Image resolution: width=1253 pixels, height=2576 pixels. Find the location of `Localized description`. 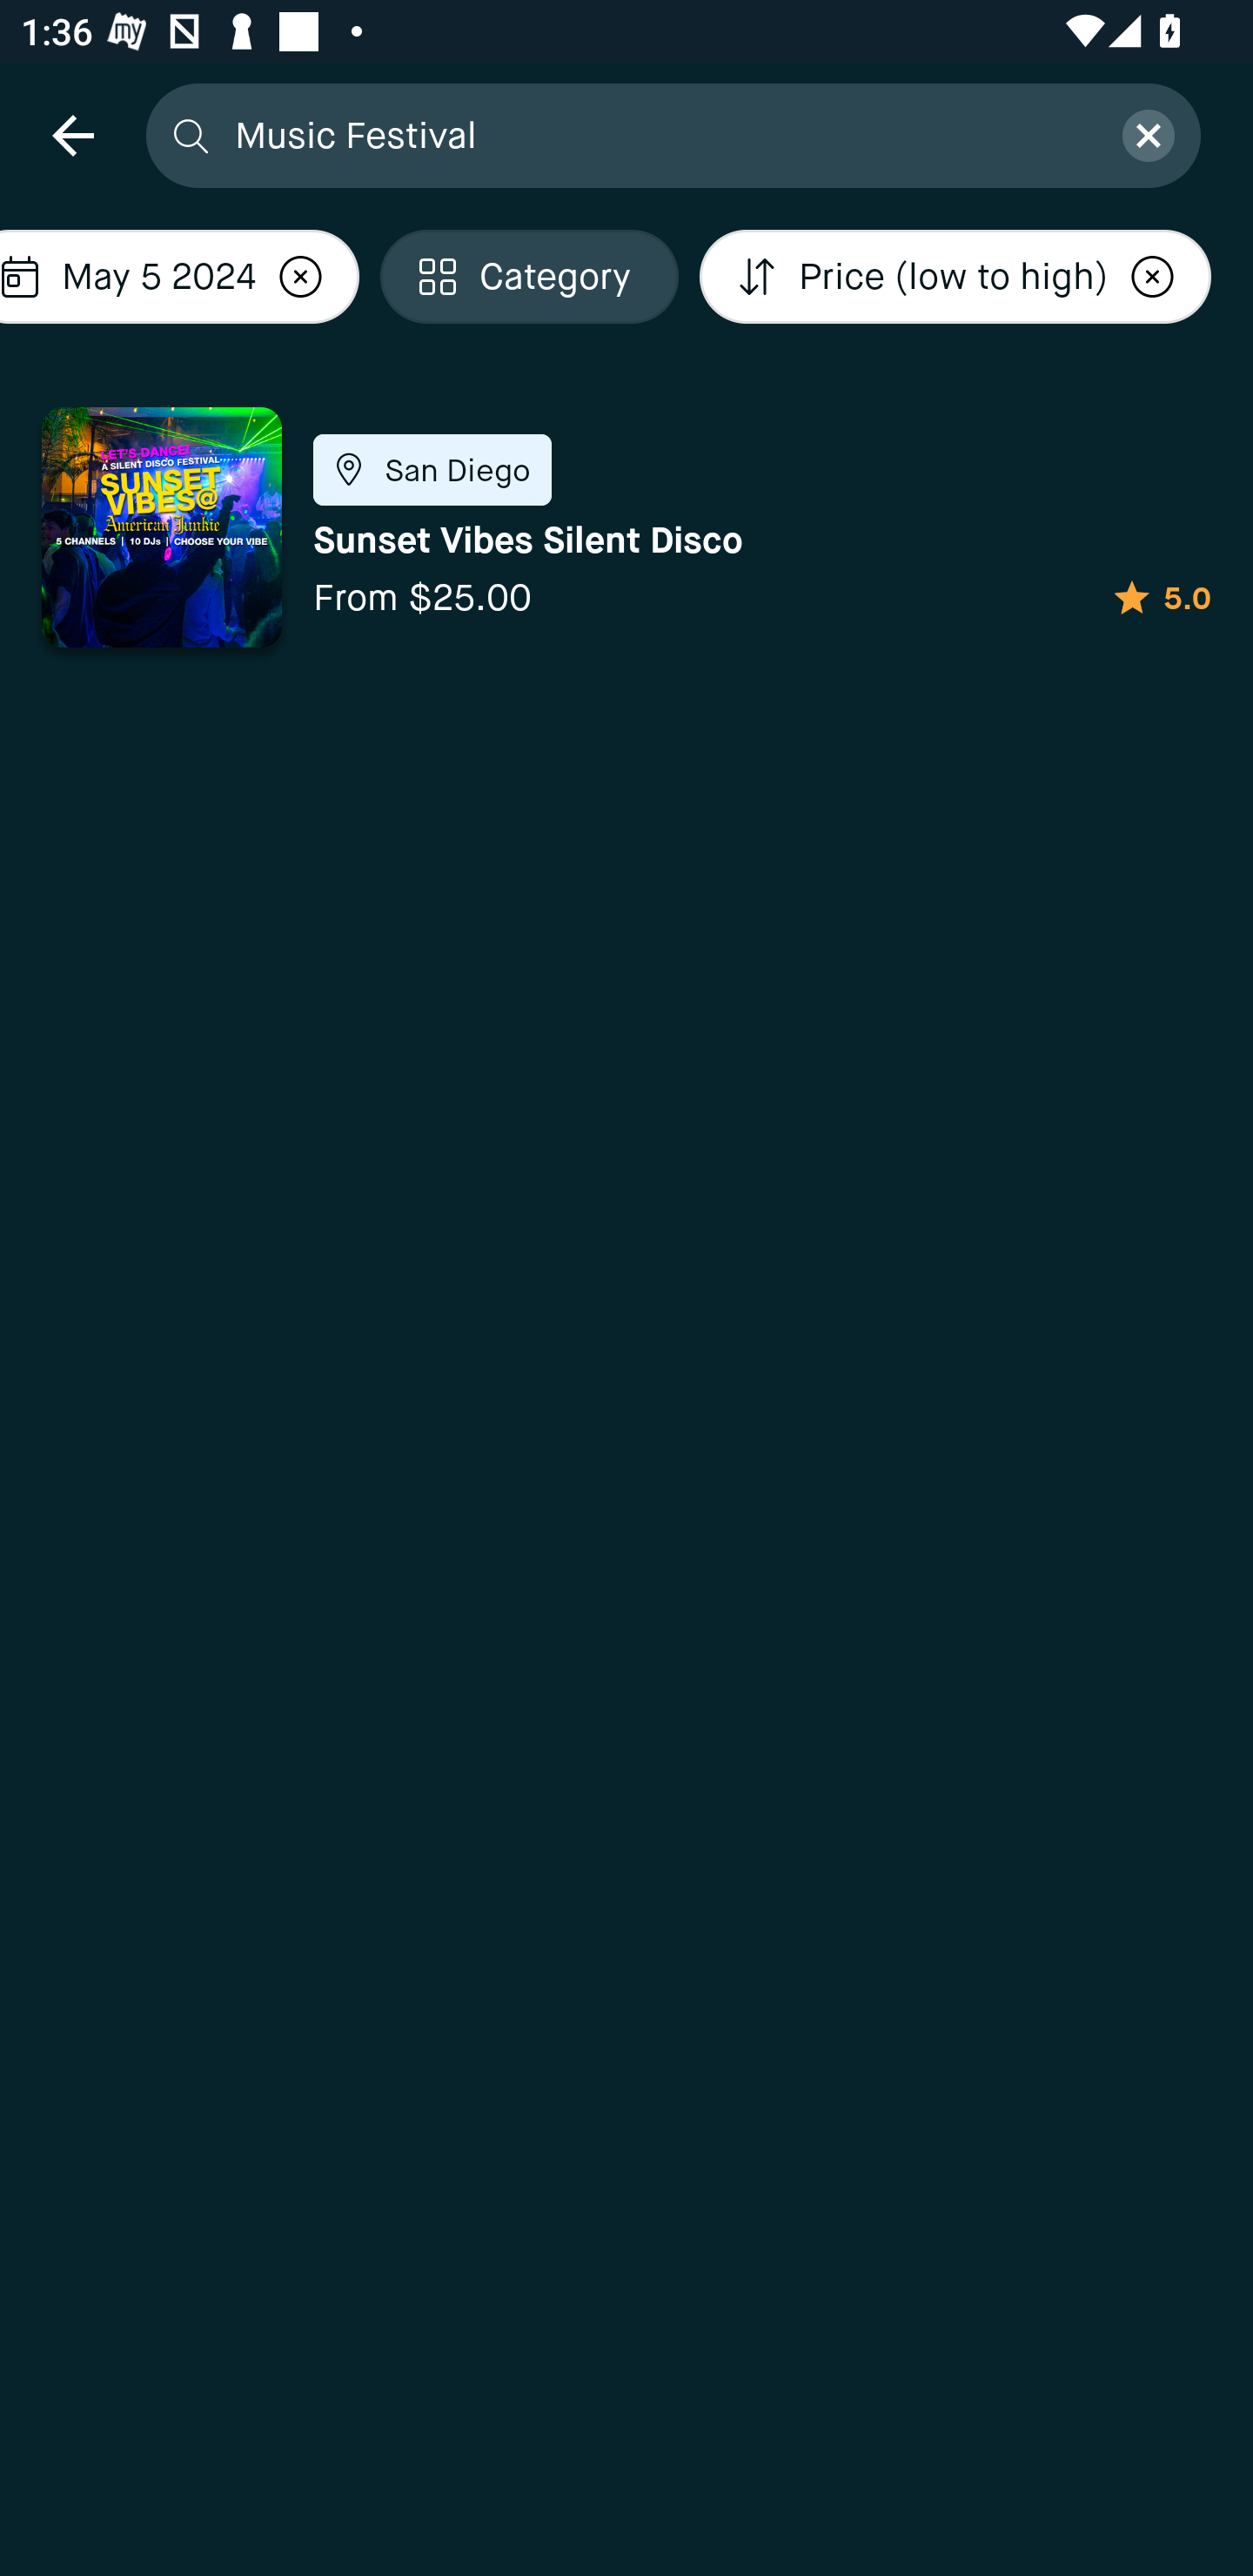

Localized description is located at coordinates (300, 277).